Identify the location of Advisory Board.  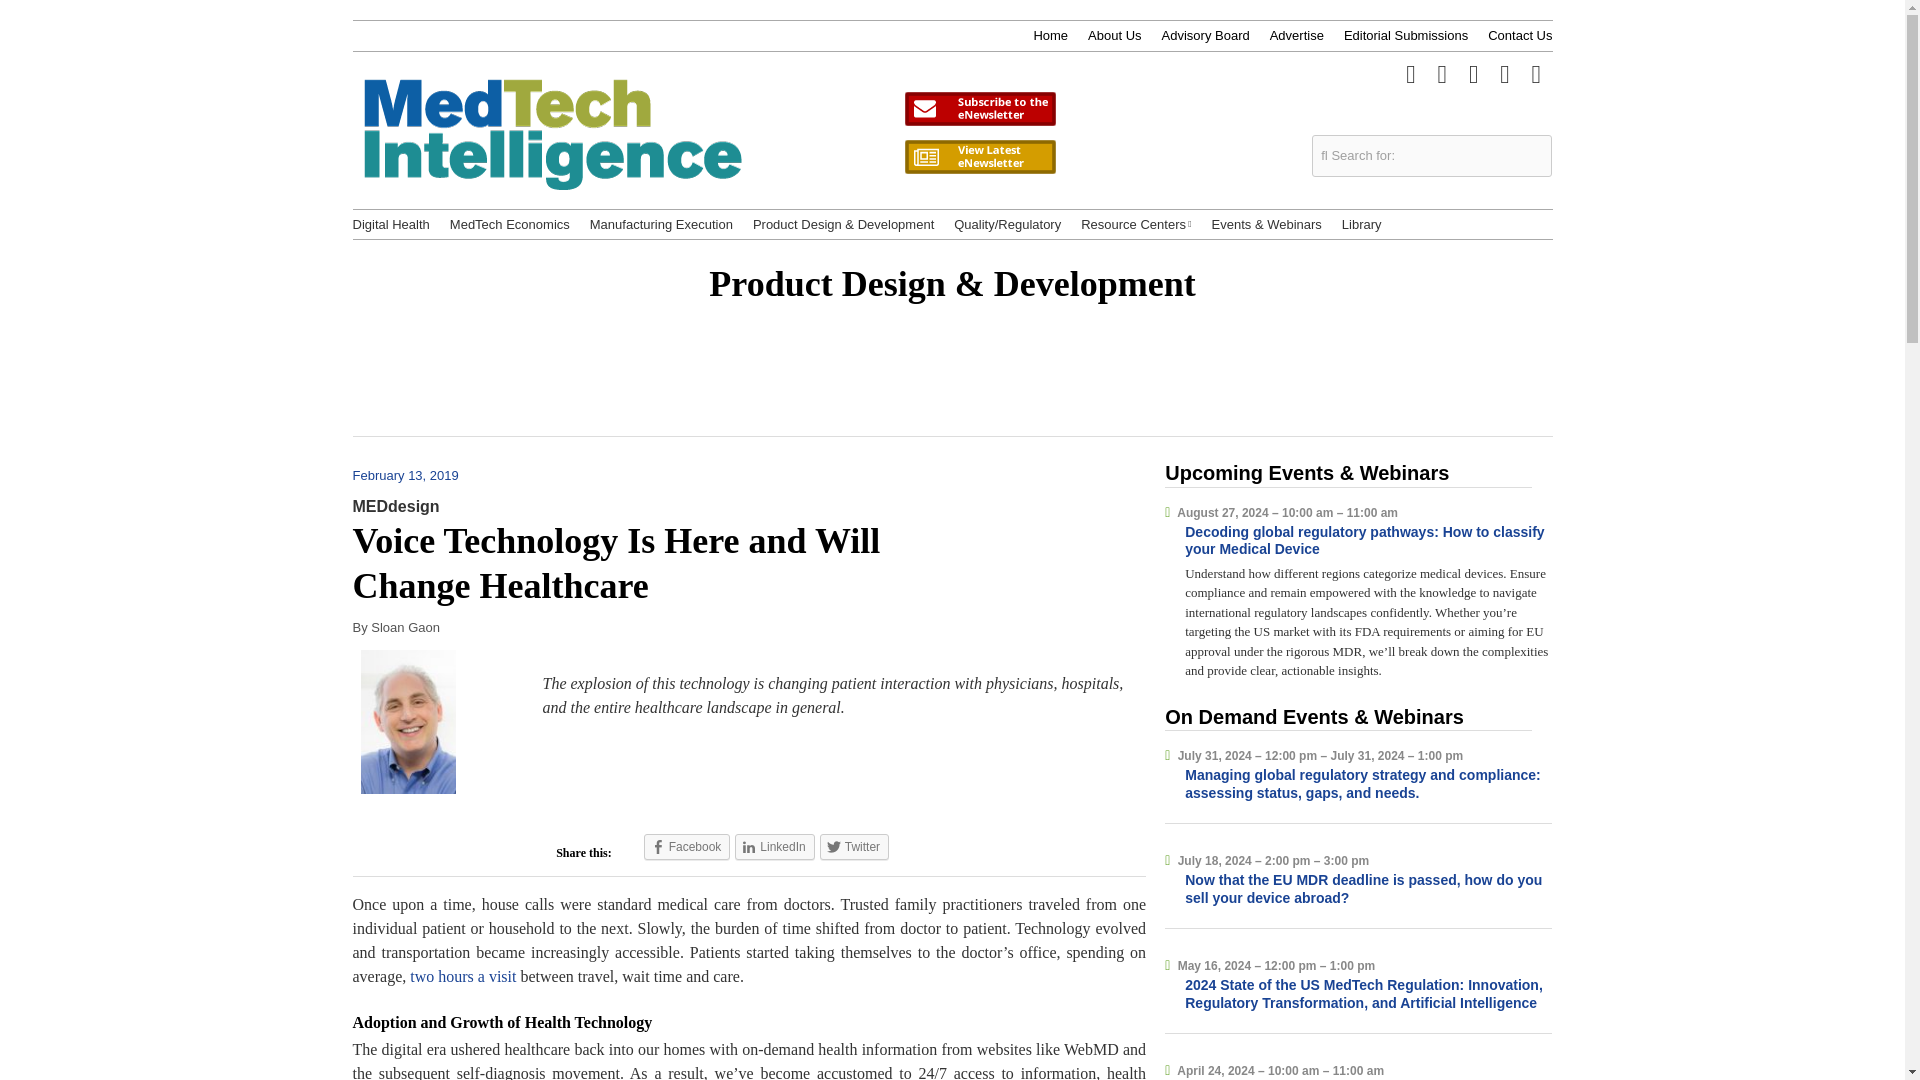
(1205, 36).